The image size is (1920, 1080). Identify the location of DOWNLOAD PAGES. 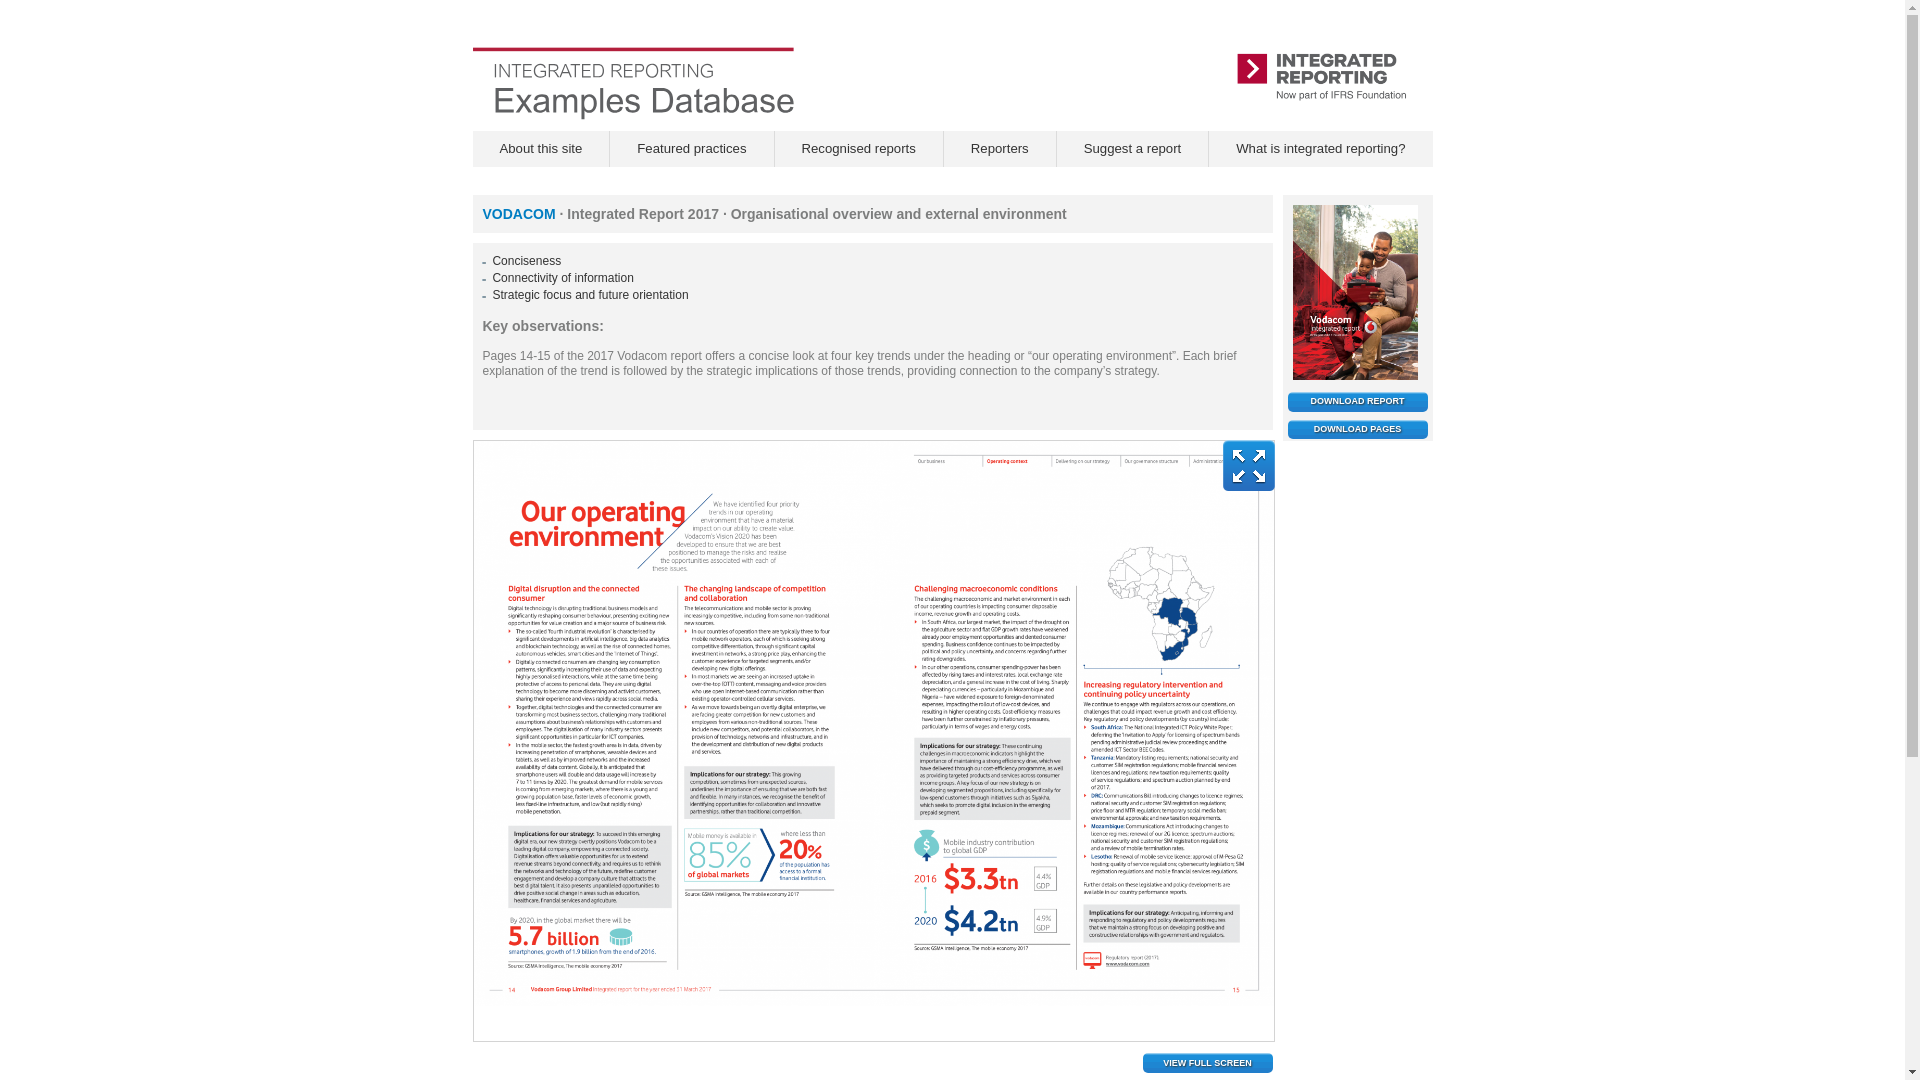
(1358, 430).